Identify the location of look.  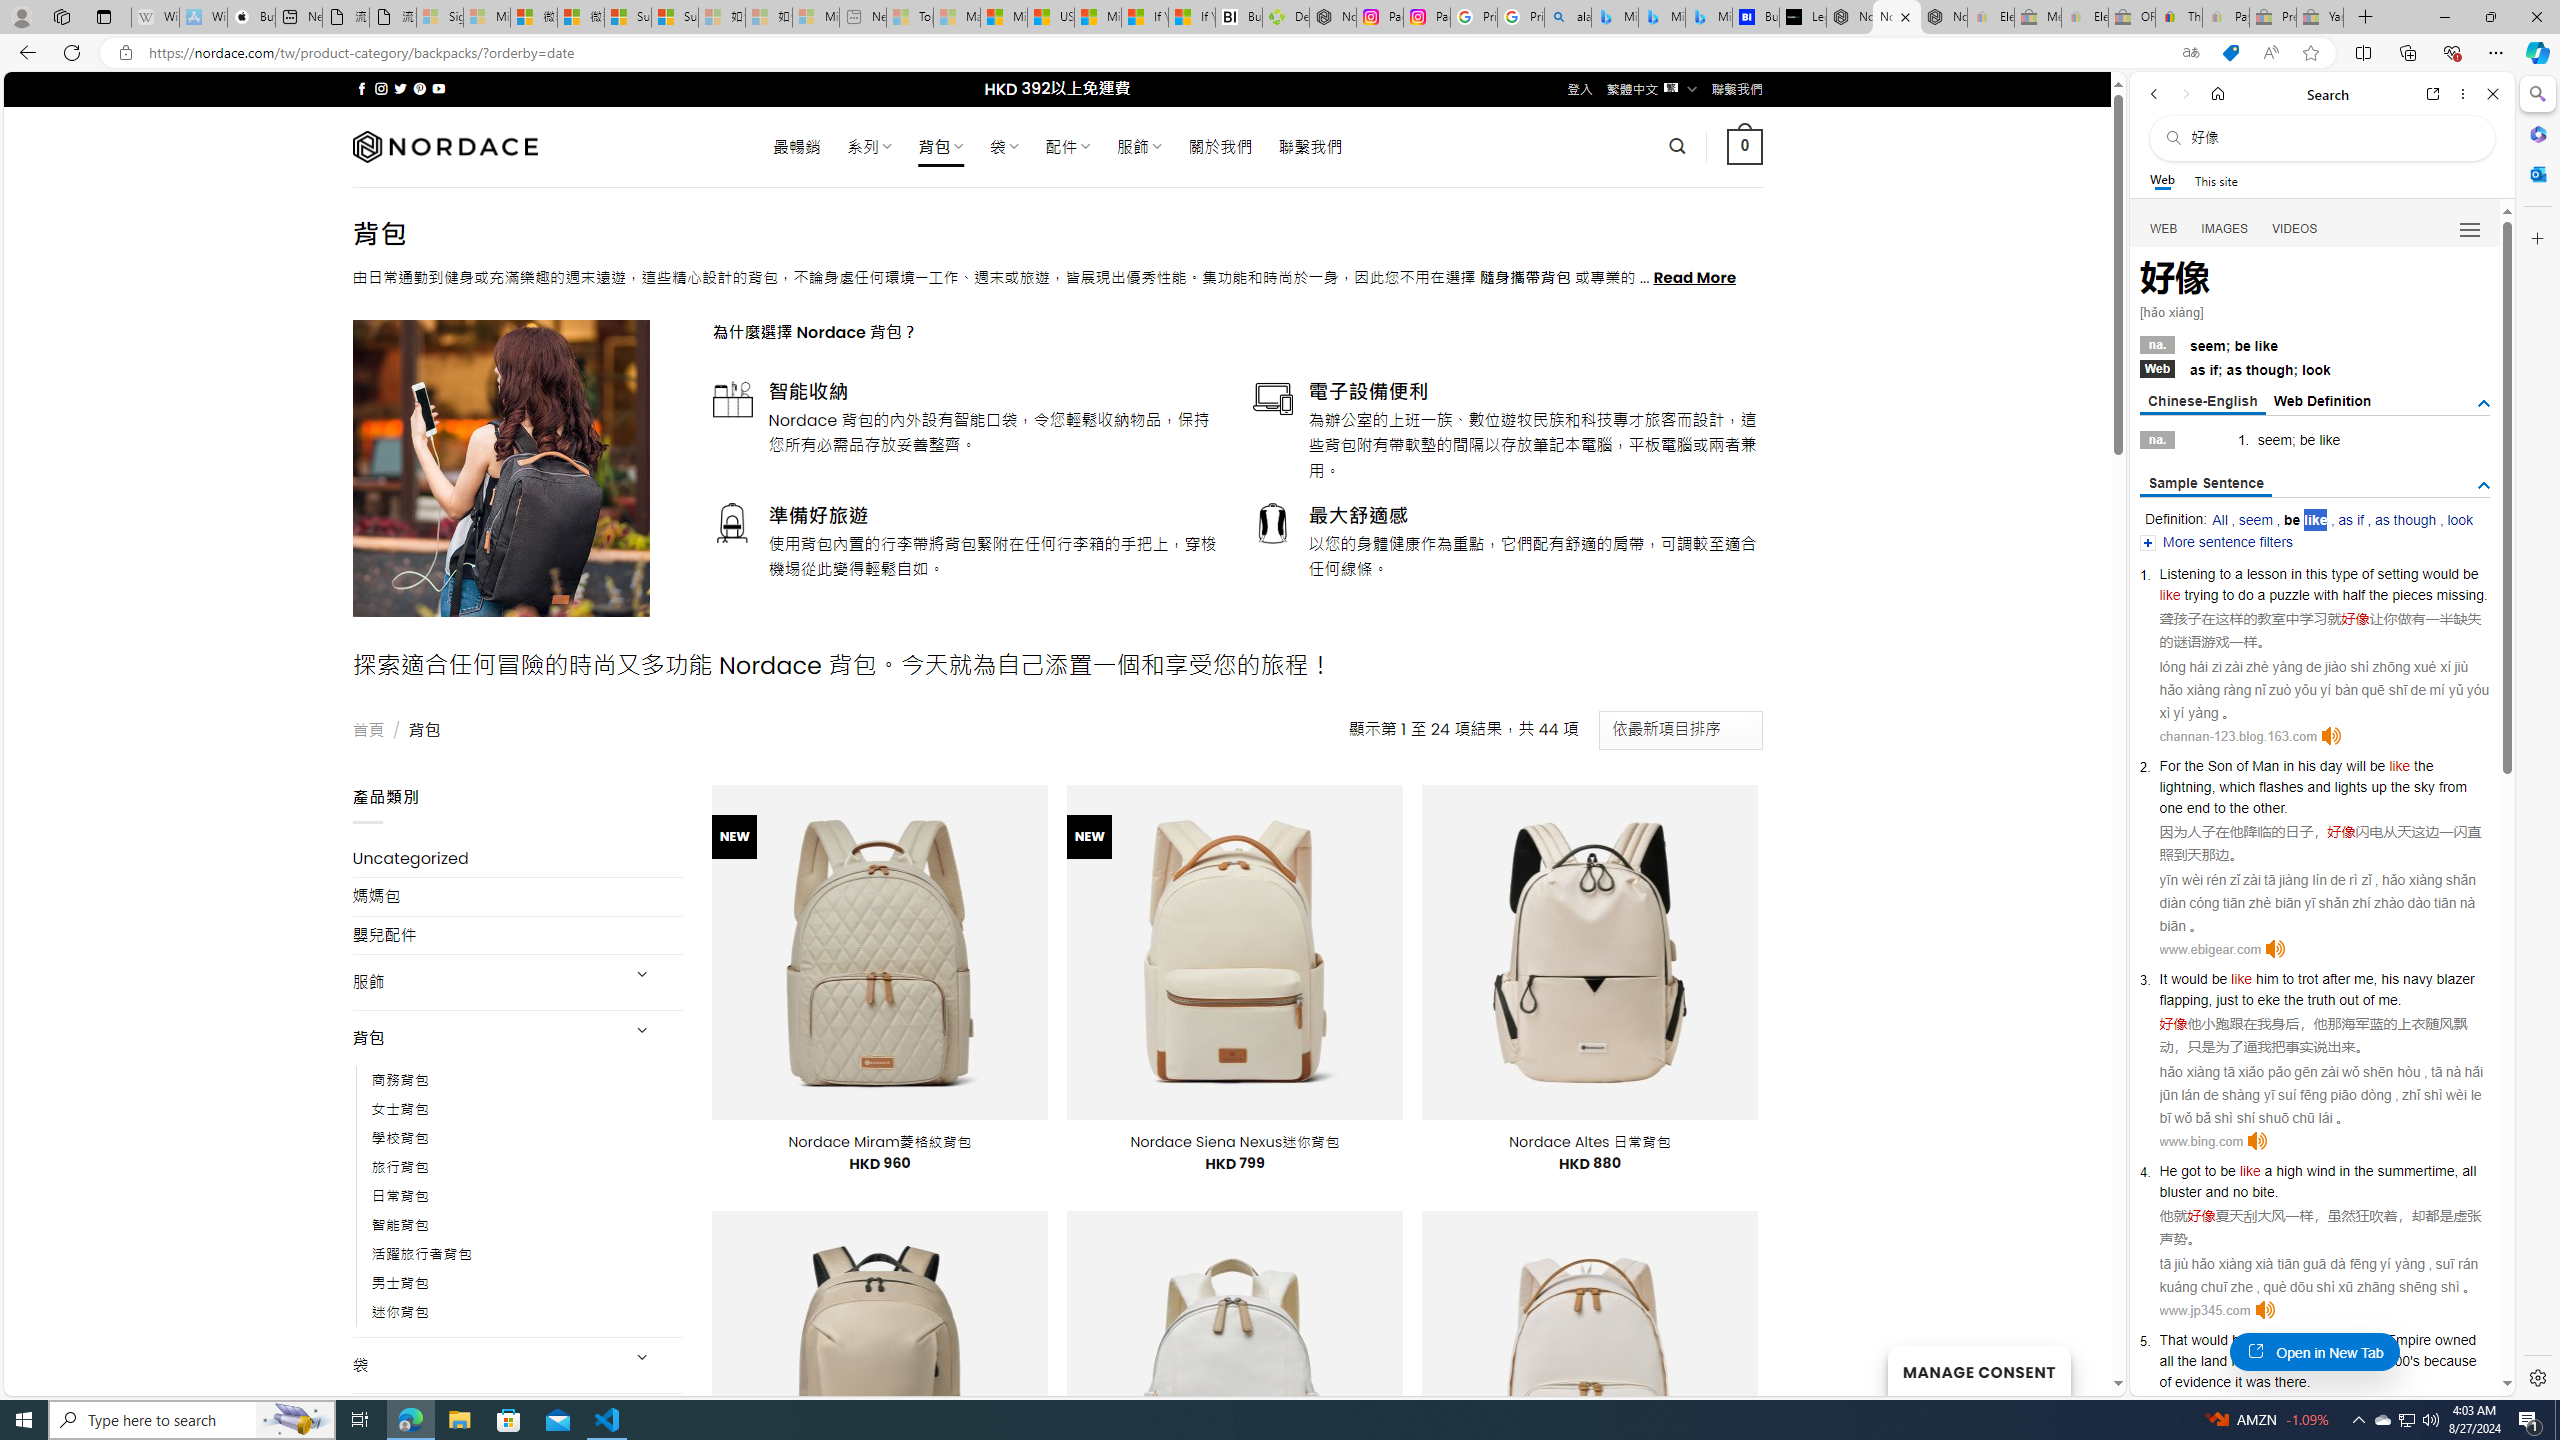
(2460, 520).